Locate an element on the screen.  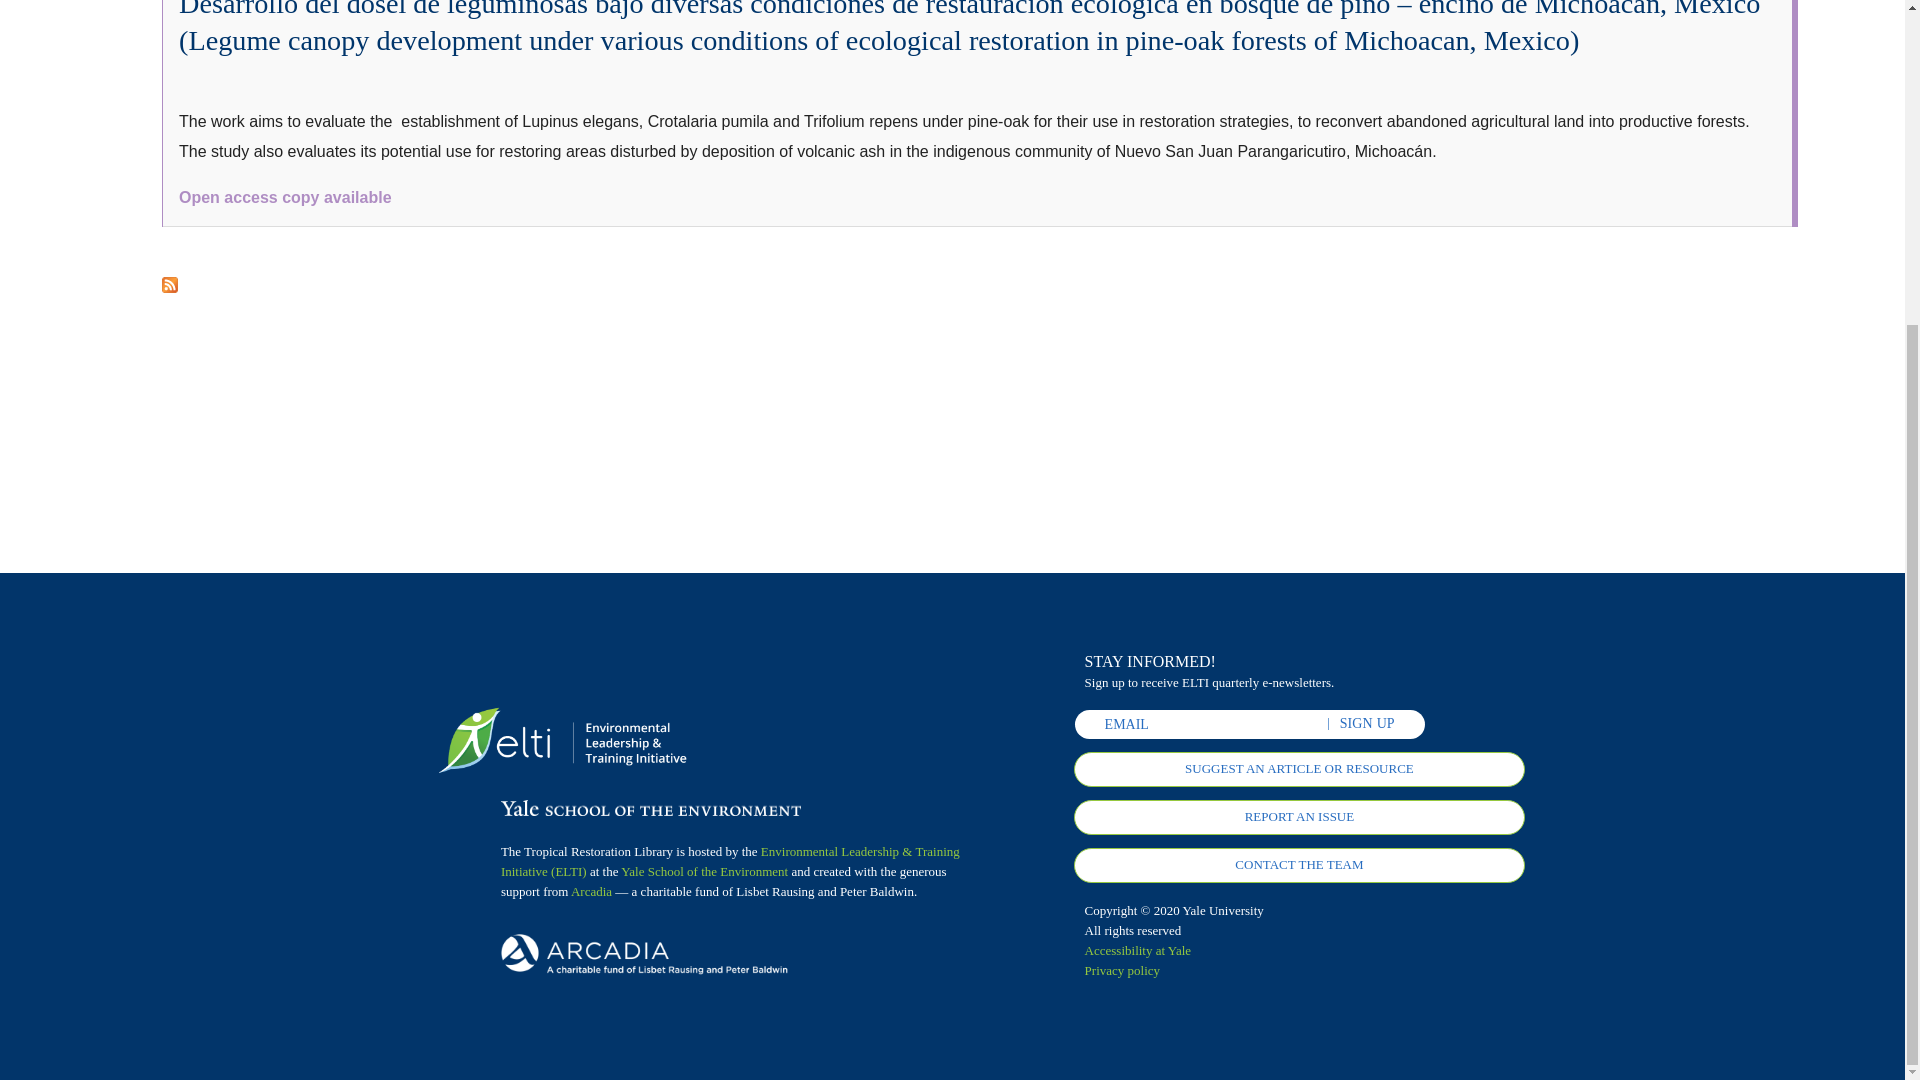
Accessibility at Yale is located at coordinates (1138, 950).